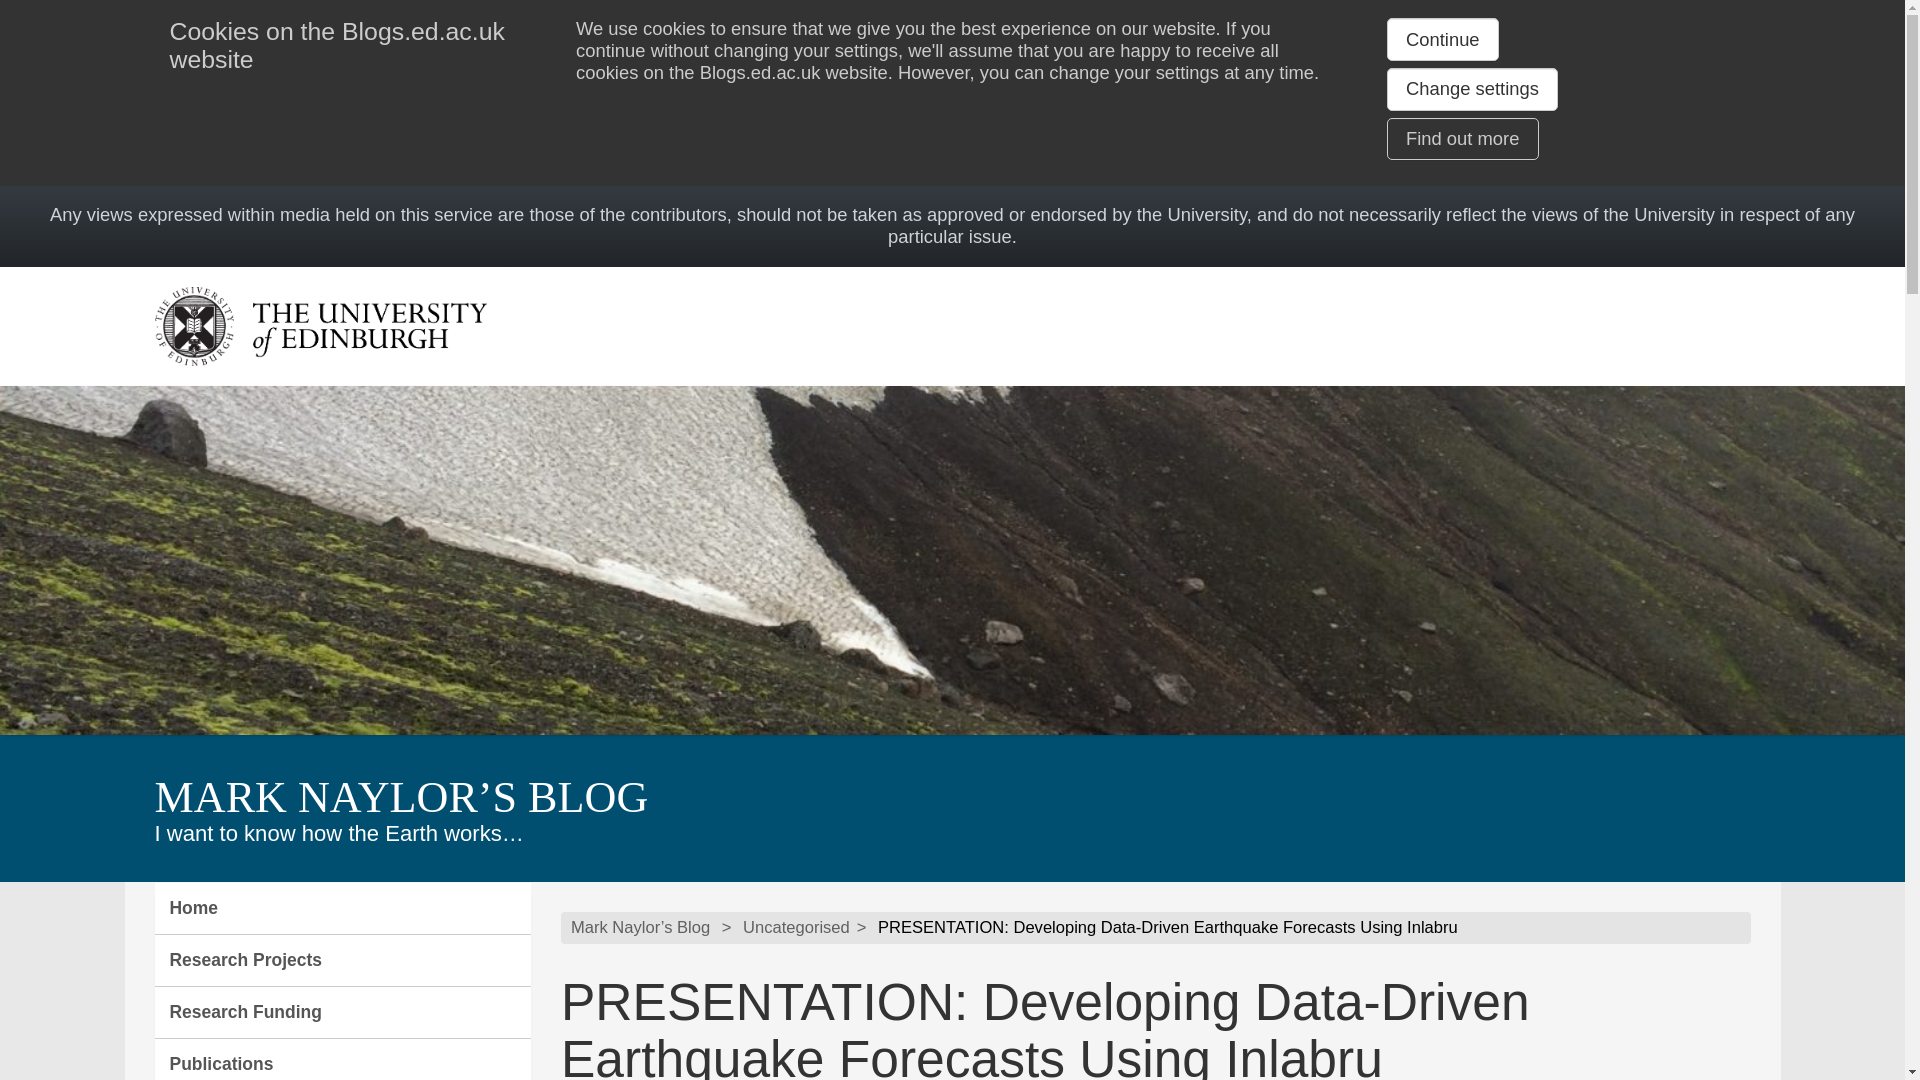  I want to click on Find out more, so click(1462, 138).